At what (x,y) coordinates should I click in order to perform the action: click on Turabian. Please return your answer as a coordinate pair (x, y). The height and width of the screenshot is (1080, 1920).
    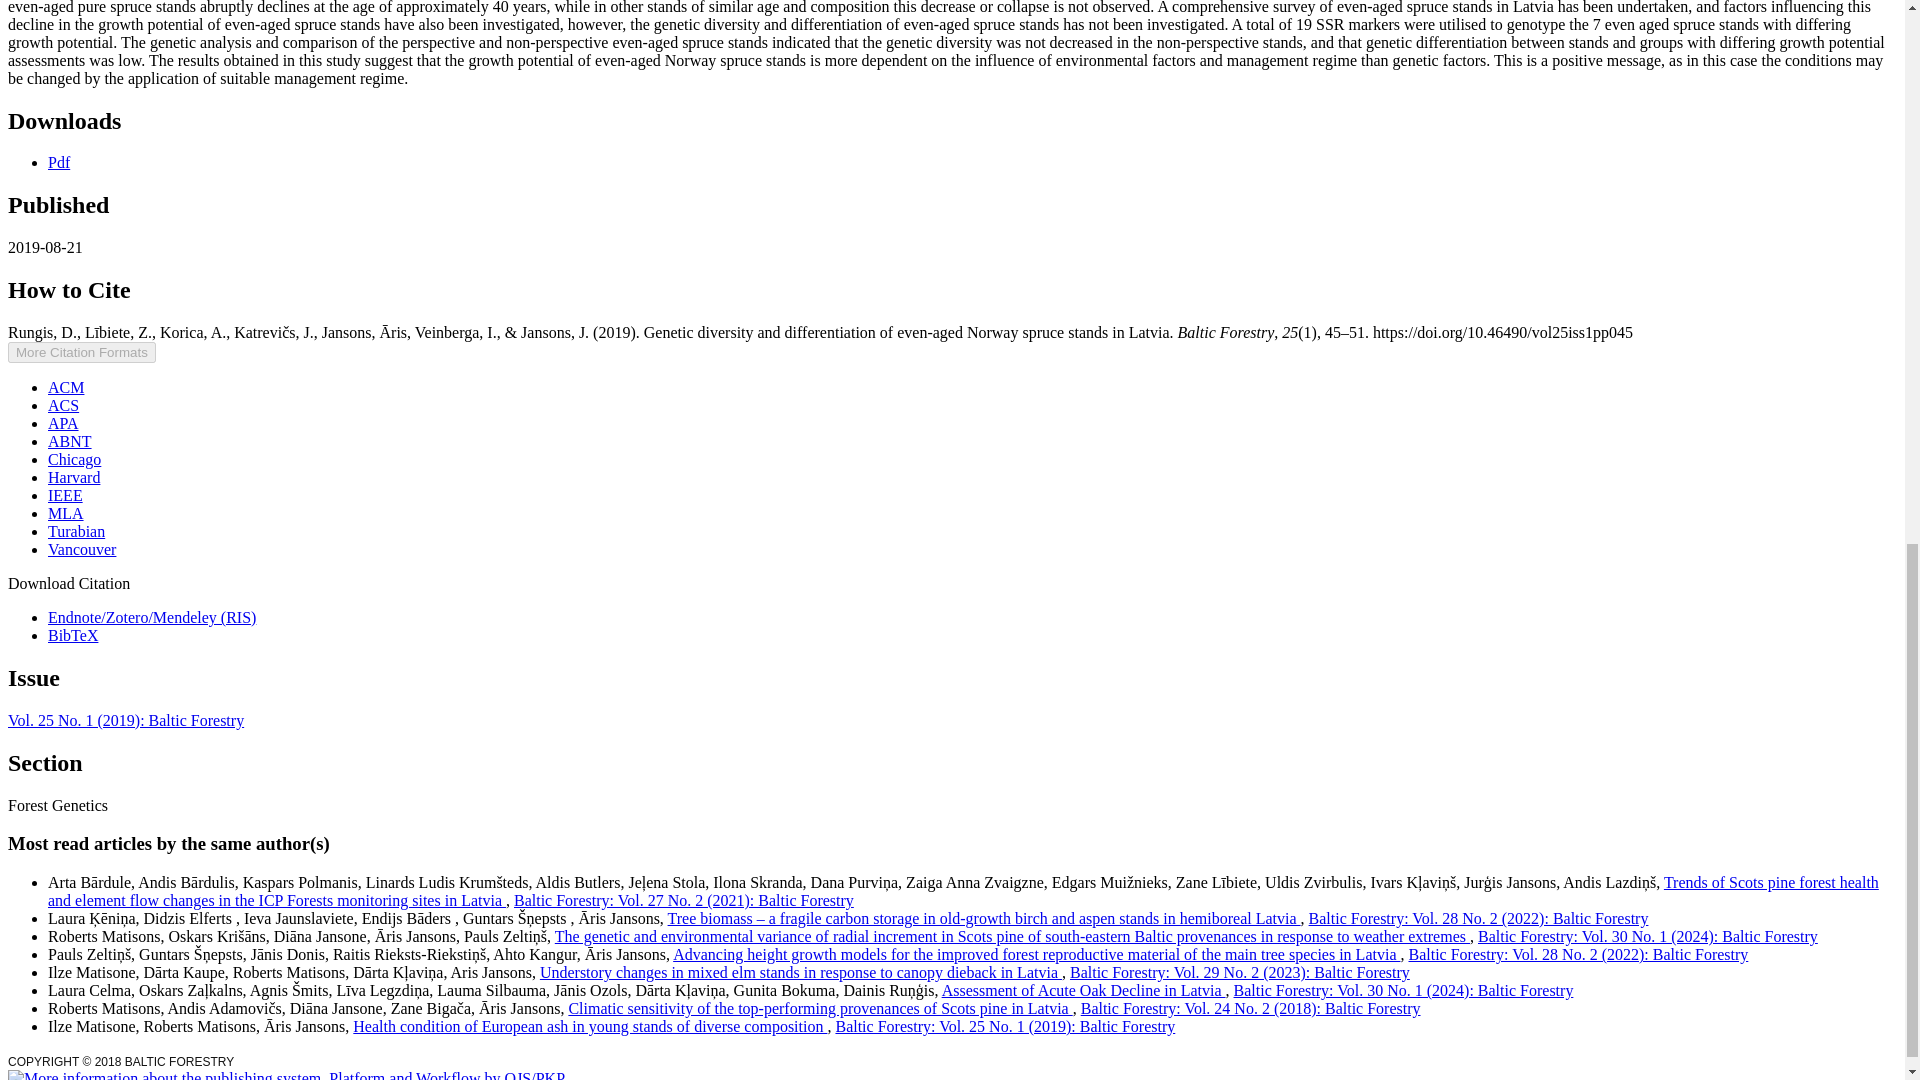
    Looking at the image, I should click on (76, 531).